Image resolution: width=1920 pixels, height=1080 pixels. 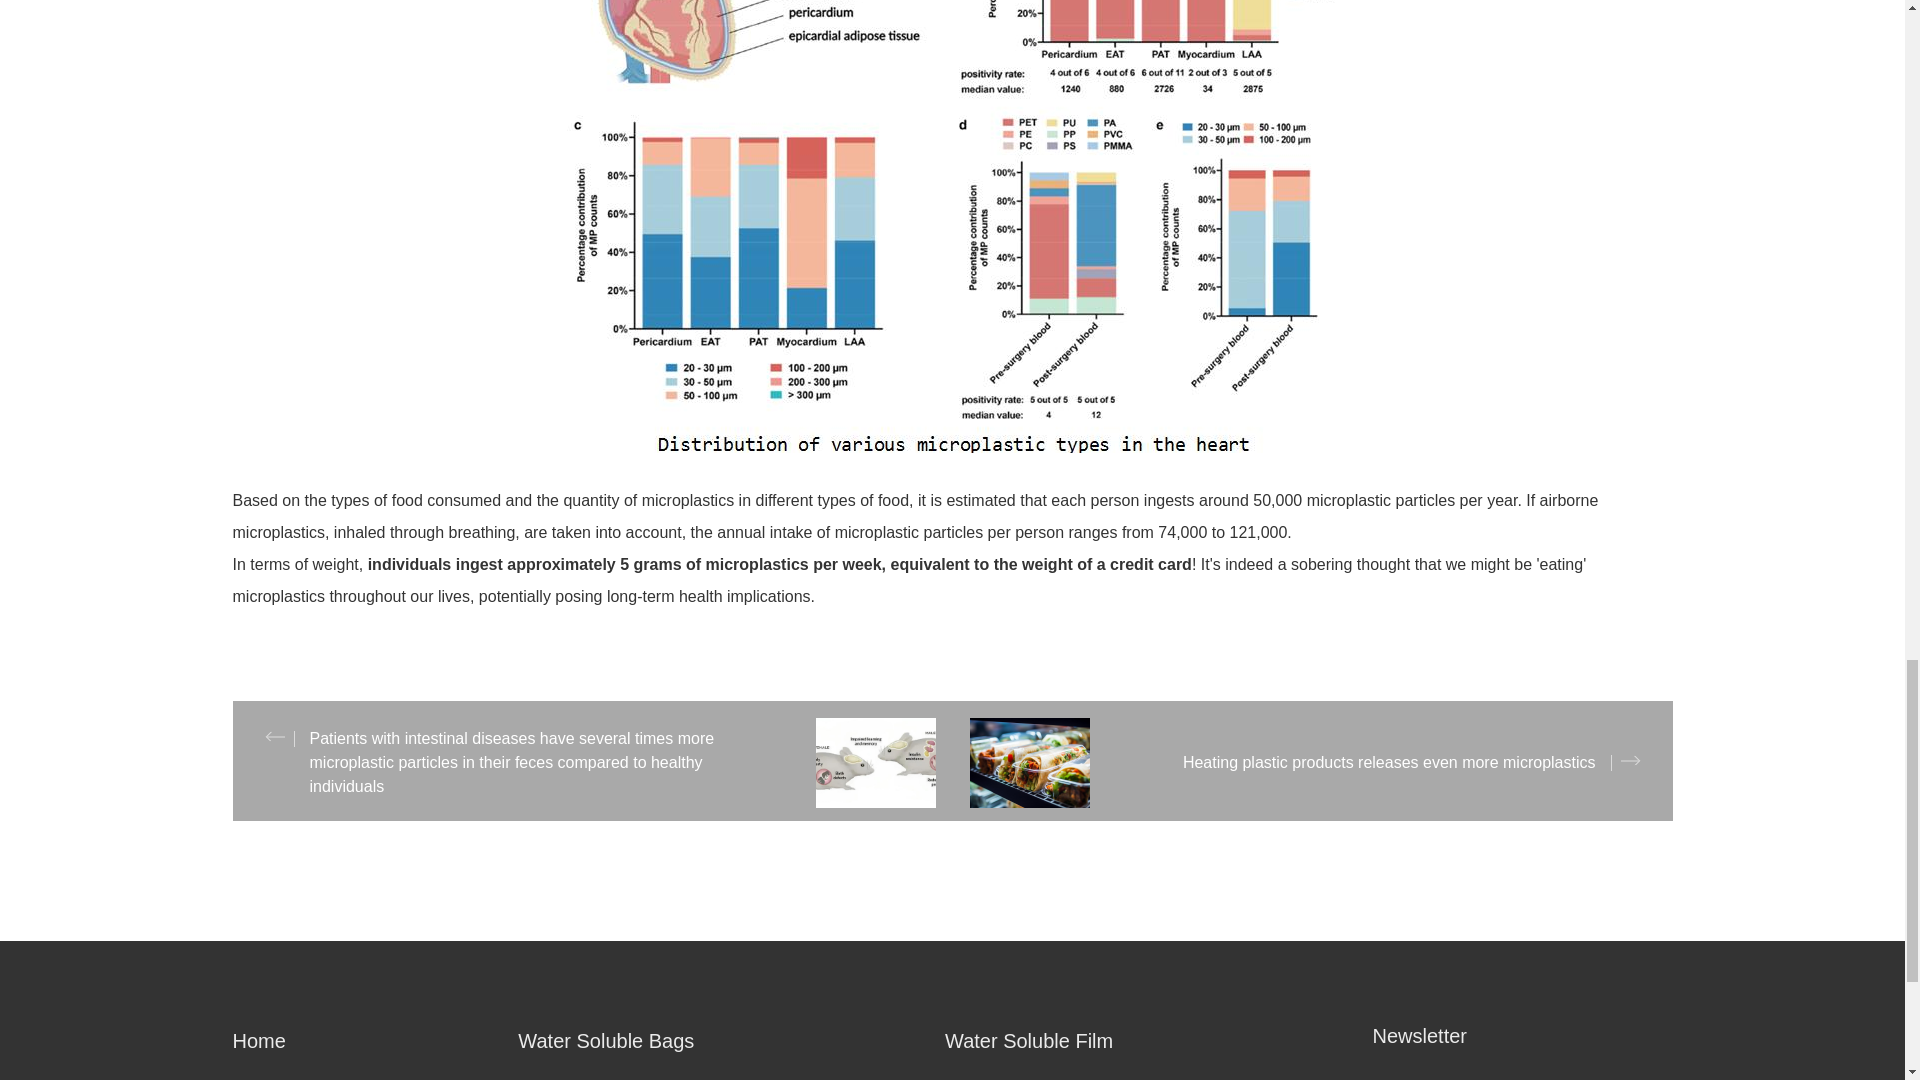 What do you see at coordinates (1312, 762) in the screenshot?
I see `Heating plastic products releases even more microplastics` at bounding box center [1312, 762].